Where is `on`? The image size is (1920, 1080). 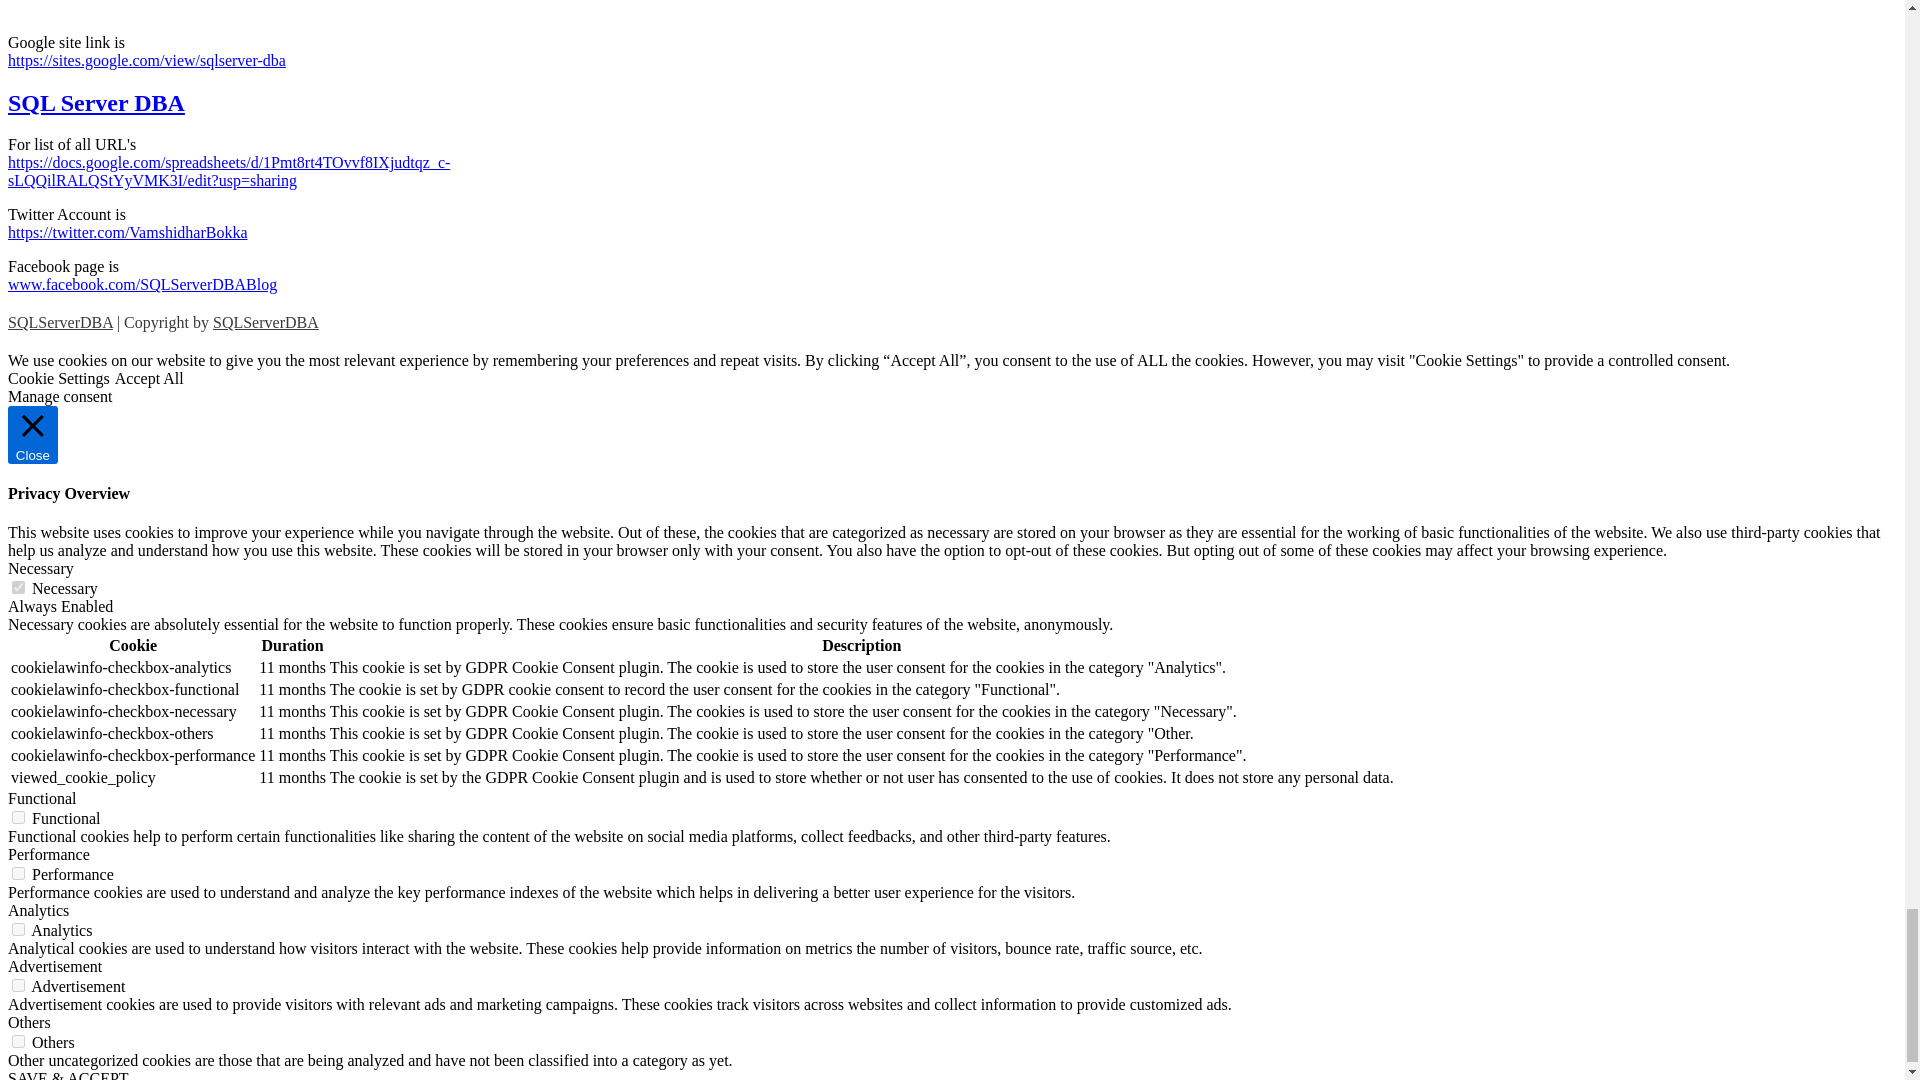
on is located at coordinates (18, 874).